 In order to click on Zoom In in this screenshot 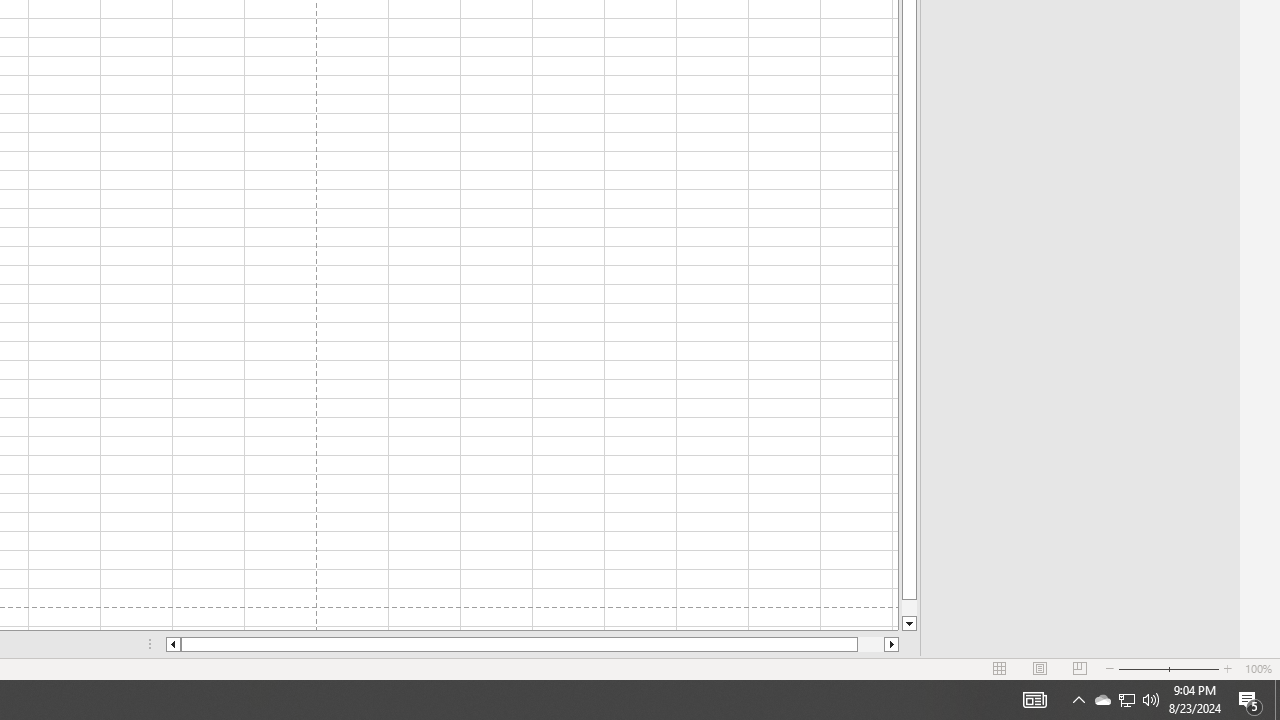, I will do `click(1227, 668)`.